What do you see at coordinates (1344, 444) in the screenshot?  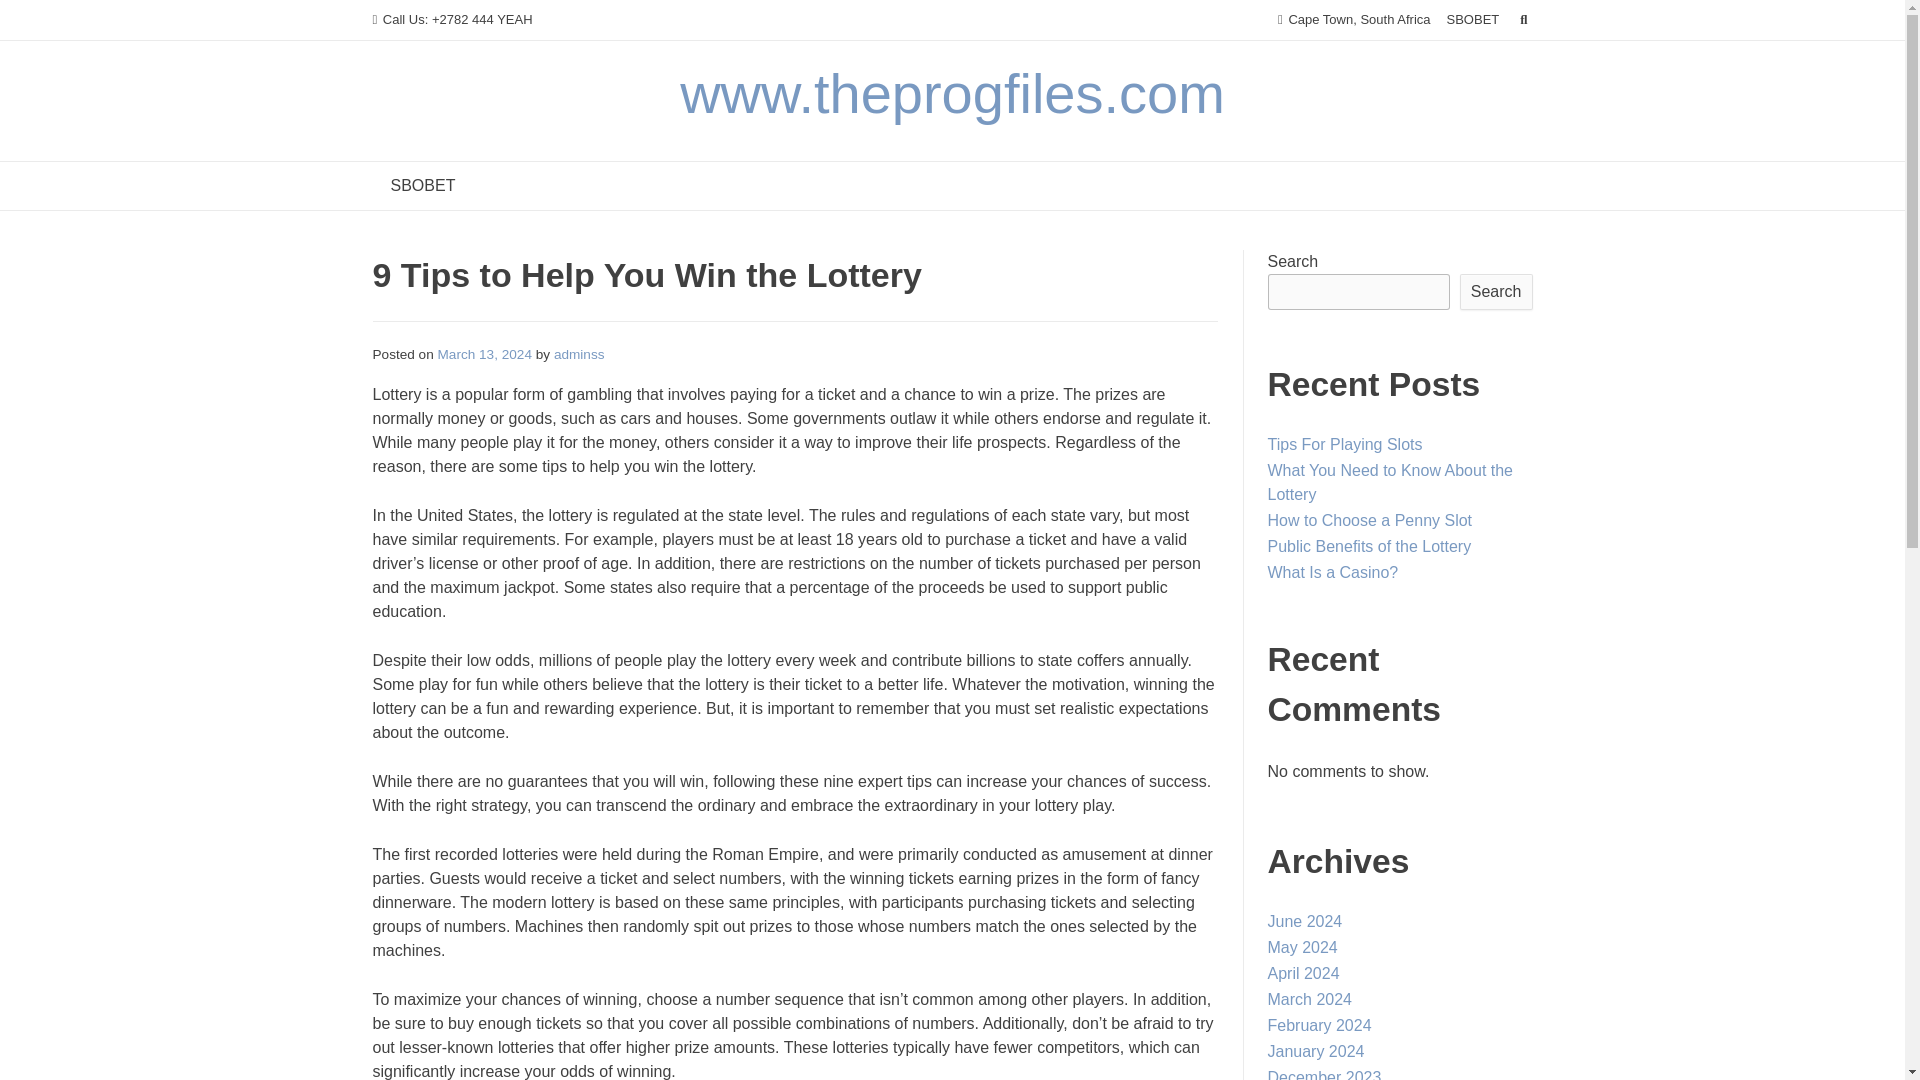 I see `Tips For Playing Slots` at bounding box center [1344, 444].